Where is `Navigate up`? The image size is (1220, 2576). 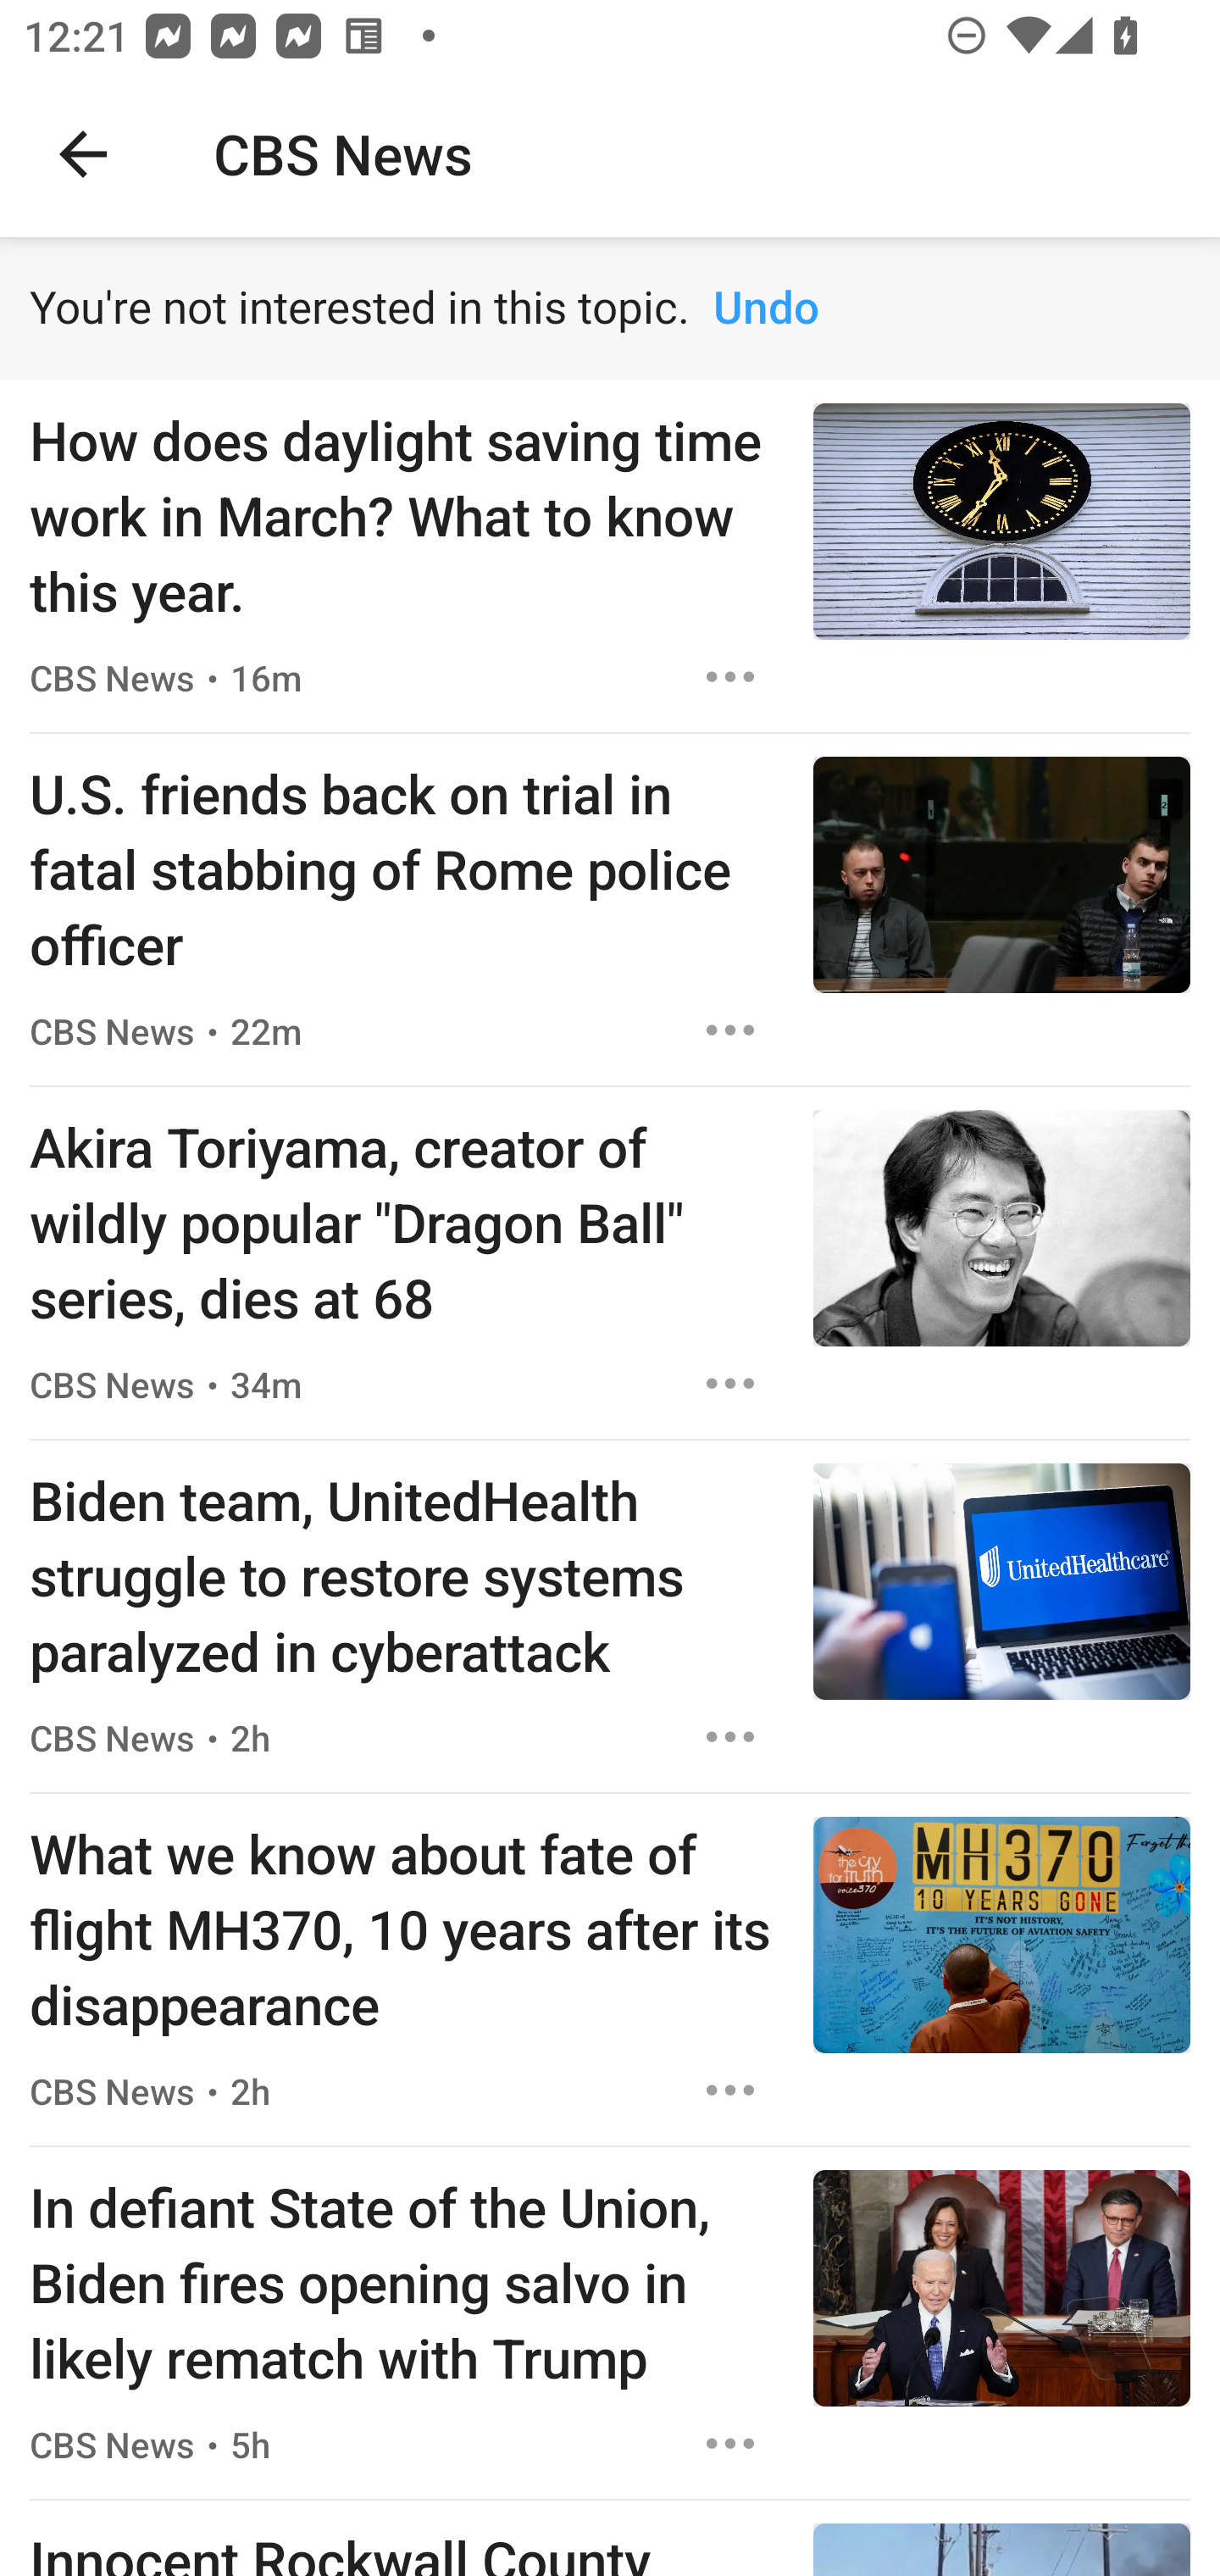
Navigate up is located at coordinates (83, 154).